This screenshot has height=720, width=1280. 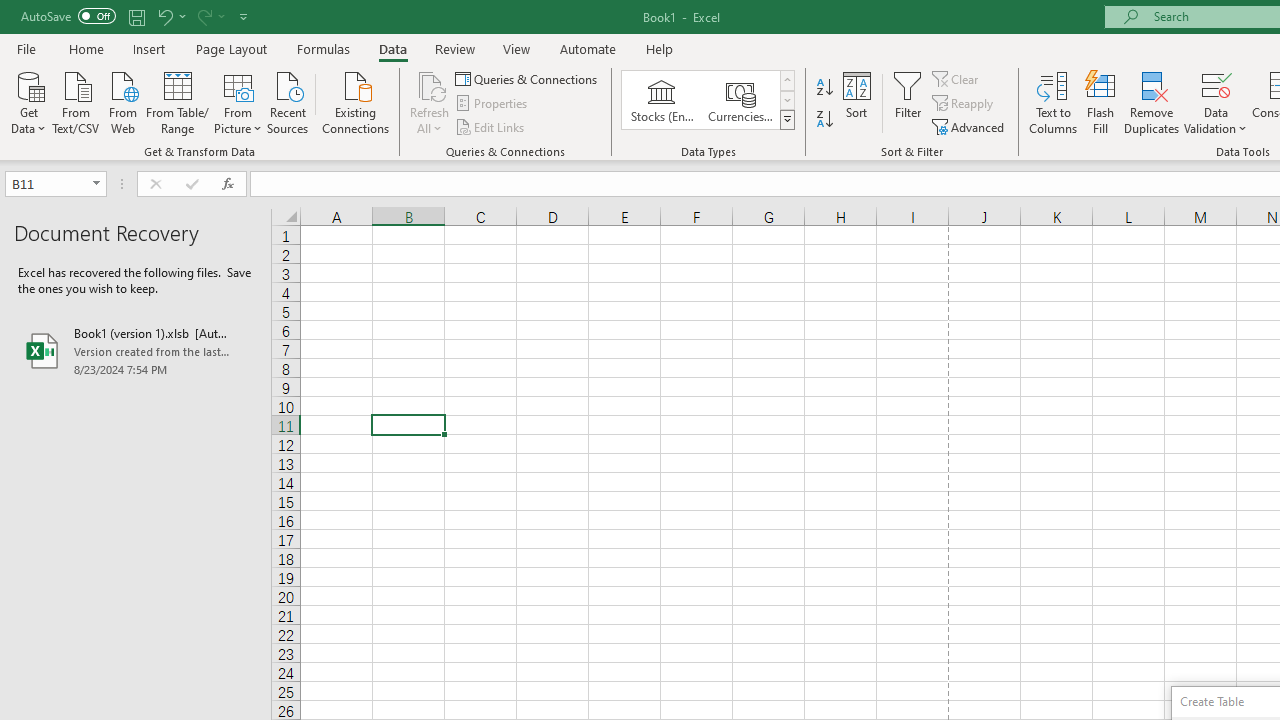 What do you see at coordinates (786, 80) in the screenshot?
I see `Row up` at bounding box center [786, 80].